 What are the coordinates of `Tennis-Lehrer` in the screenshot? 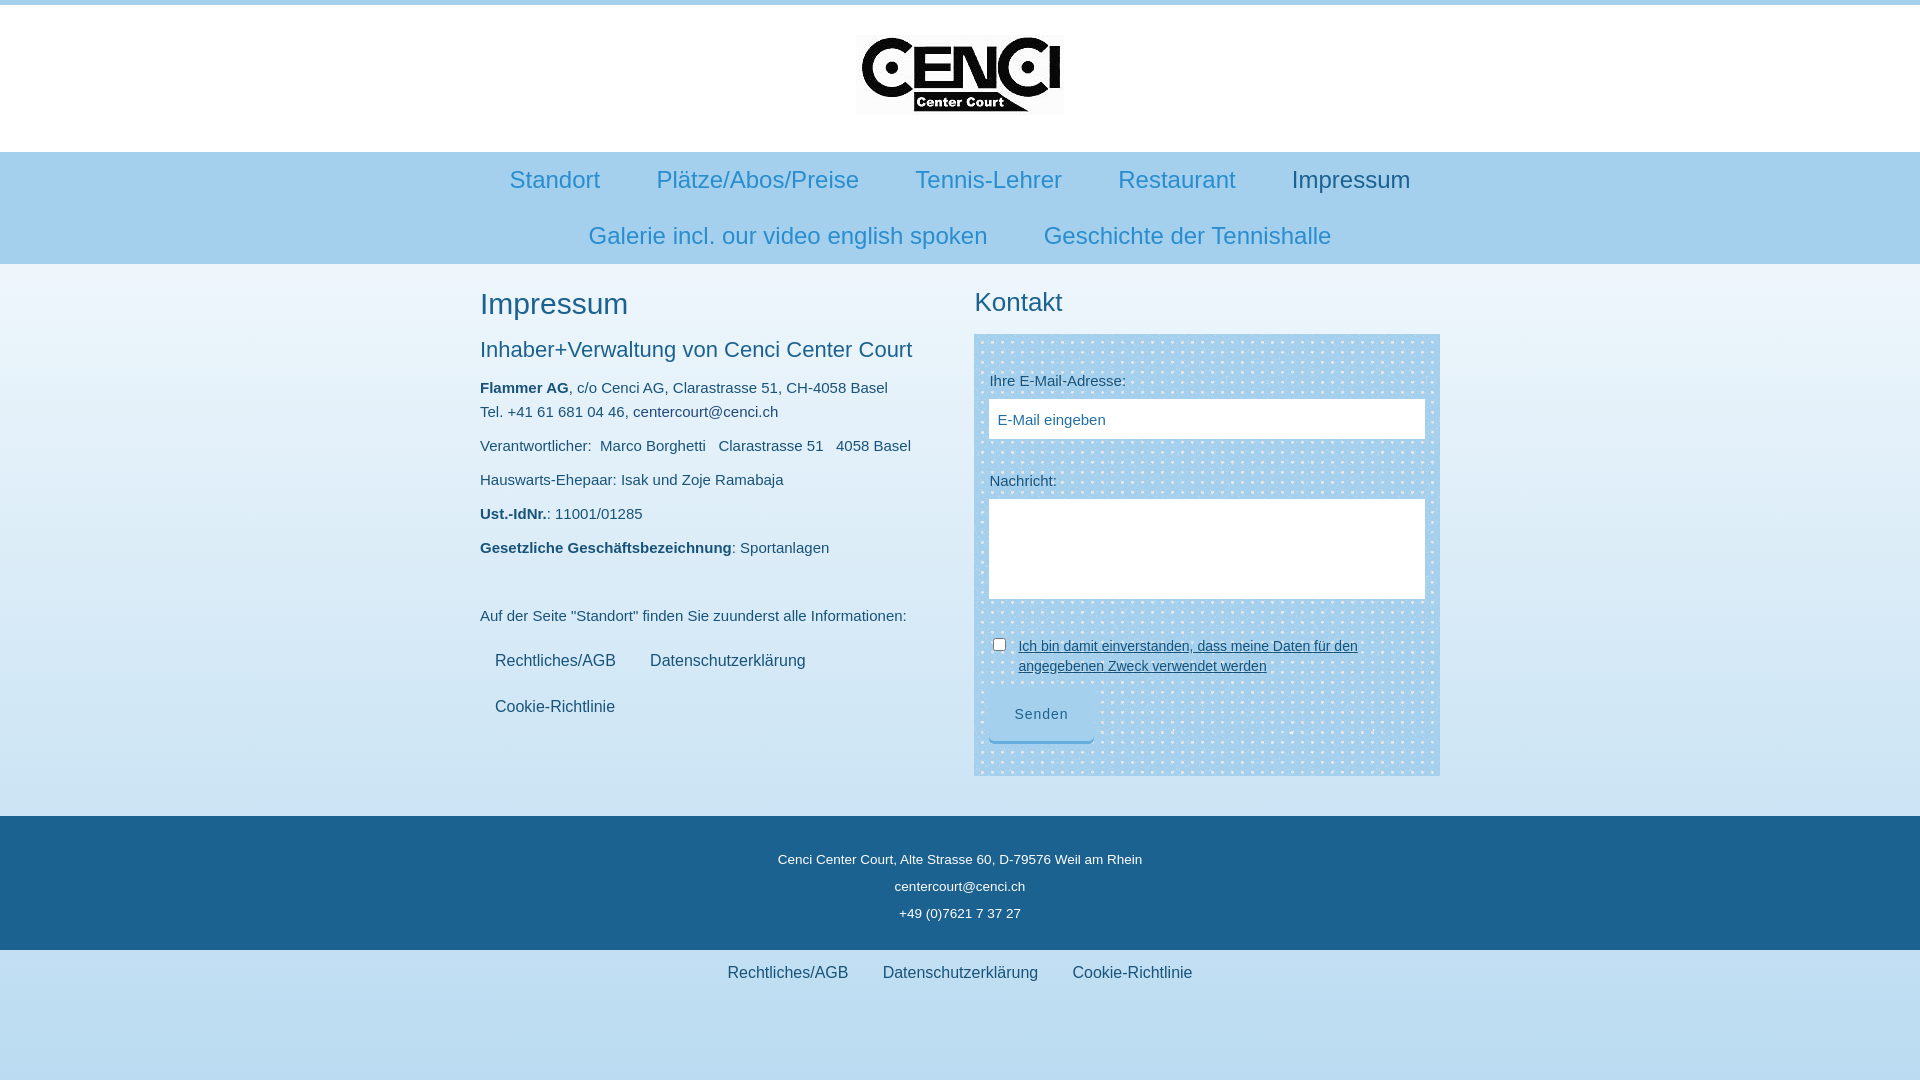 It's located at (988, 180).